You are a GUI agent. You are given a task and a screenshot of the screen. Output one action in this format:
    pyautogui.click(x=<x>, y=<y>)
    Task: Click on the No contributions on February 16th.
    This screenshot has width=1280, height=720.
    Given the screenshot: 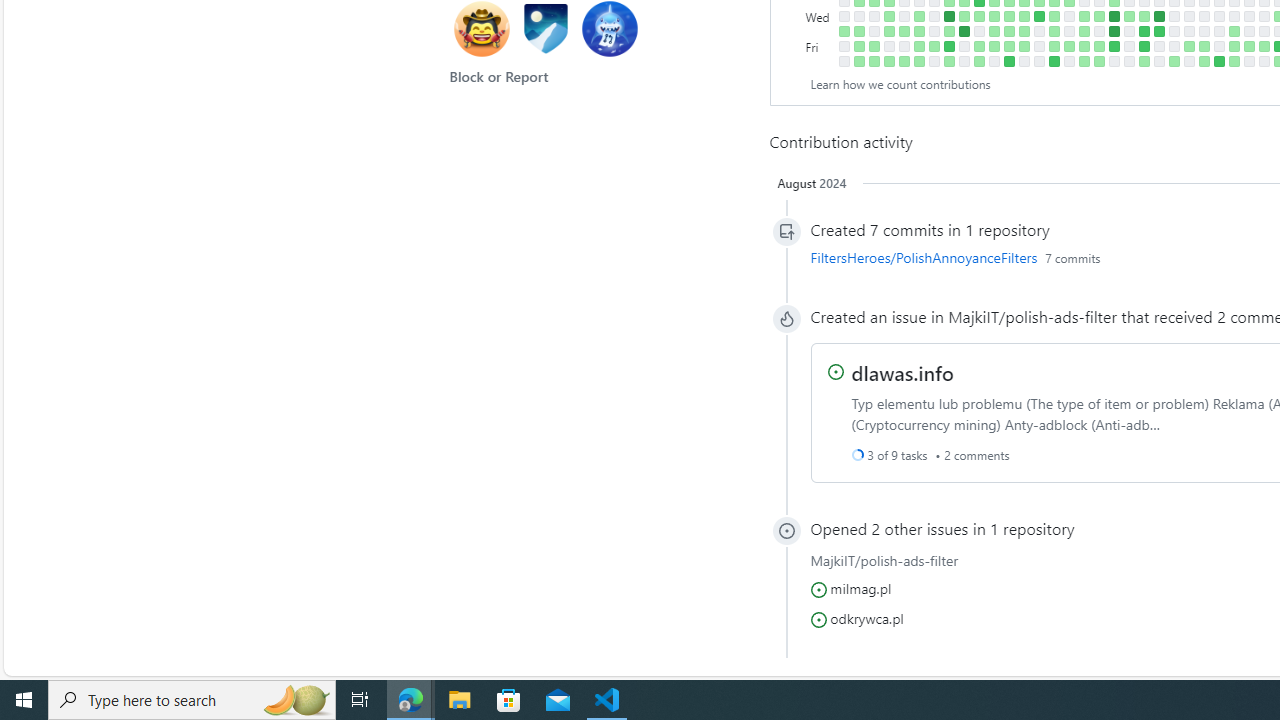 What is the action you would take?
    pyautogui.click(x=1218, y=46)
    